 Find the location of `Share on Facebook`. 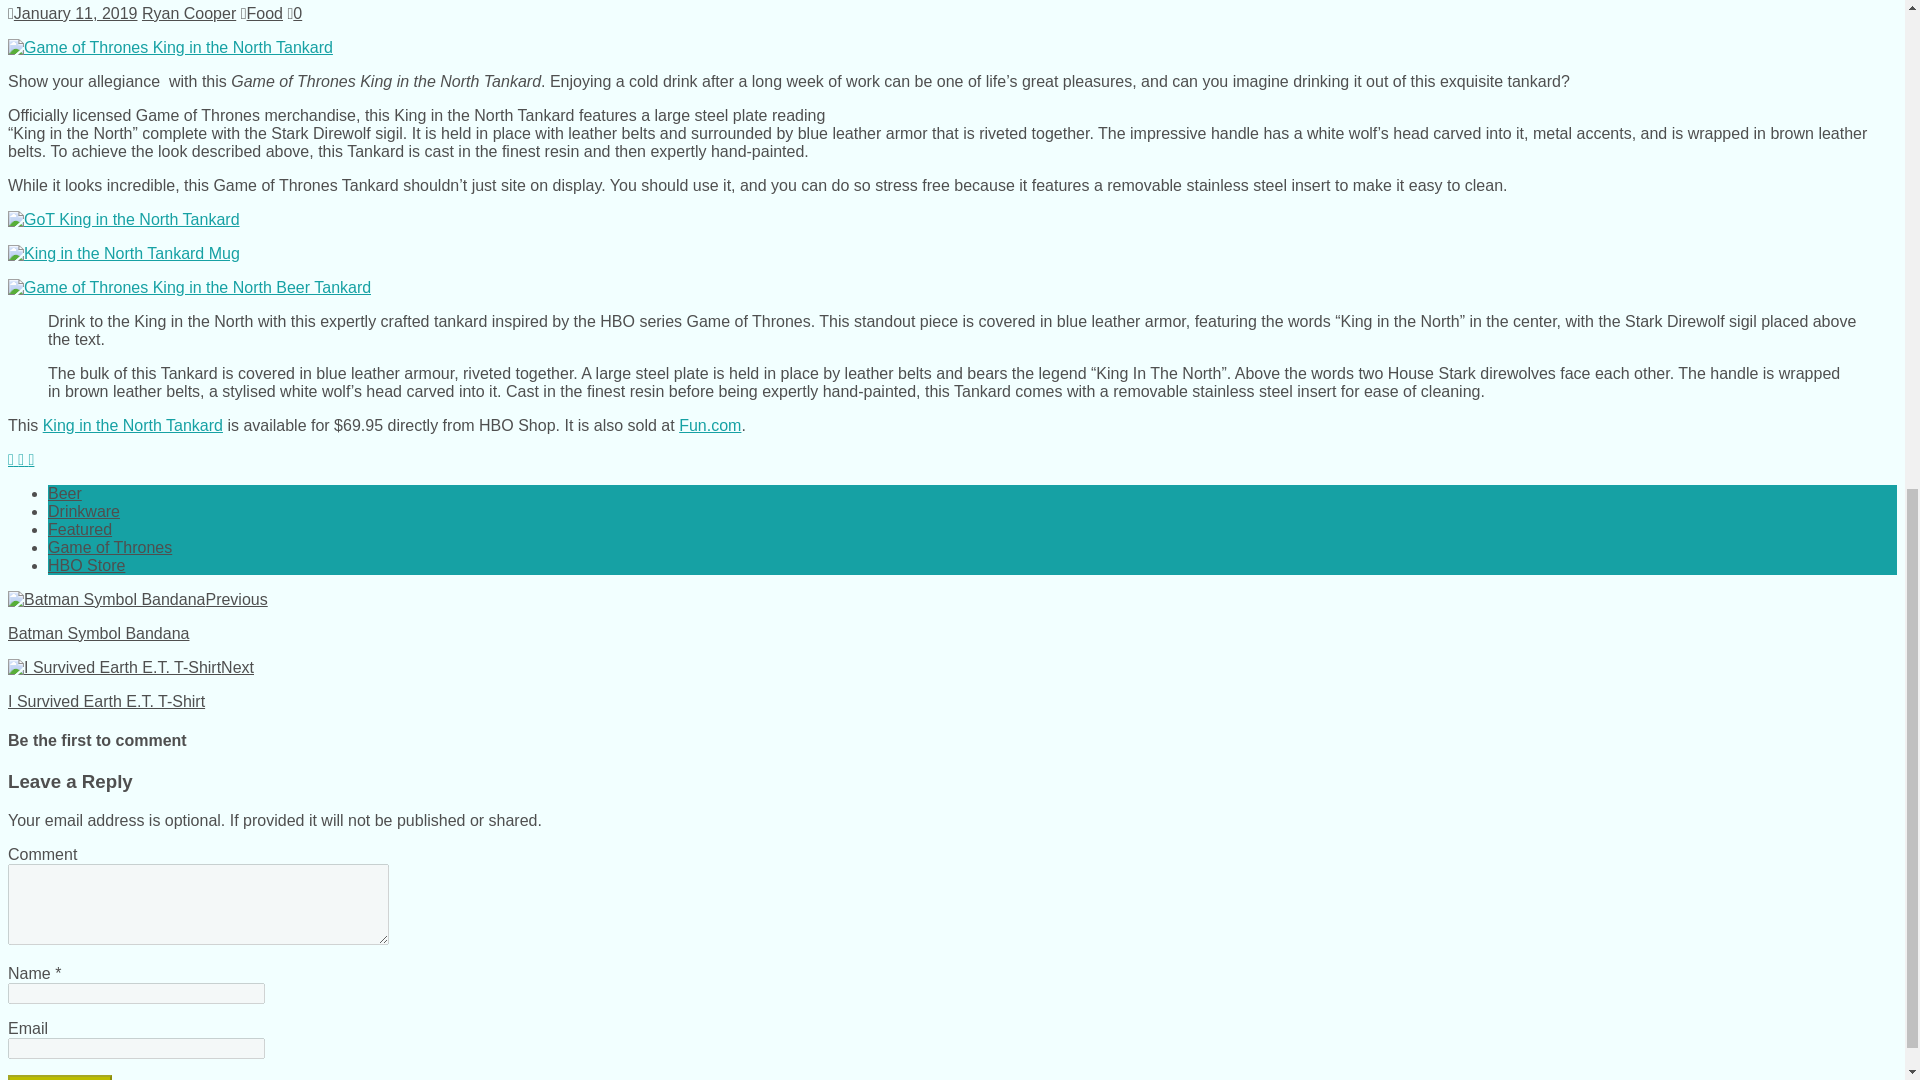

Share on Facebook is located at coordinates (12, 459).